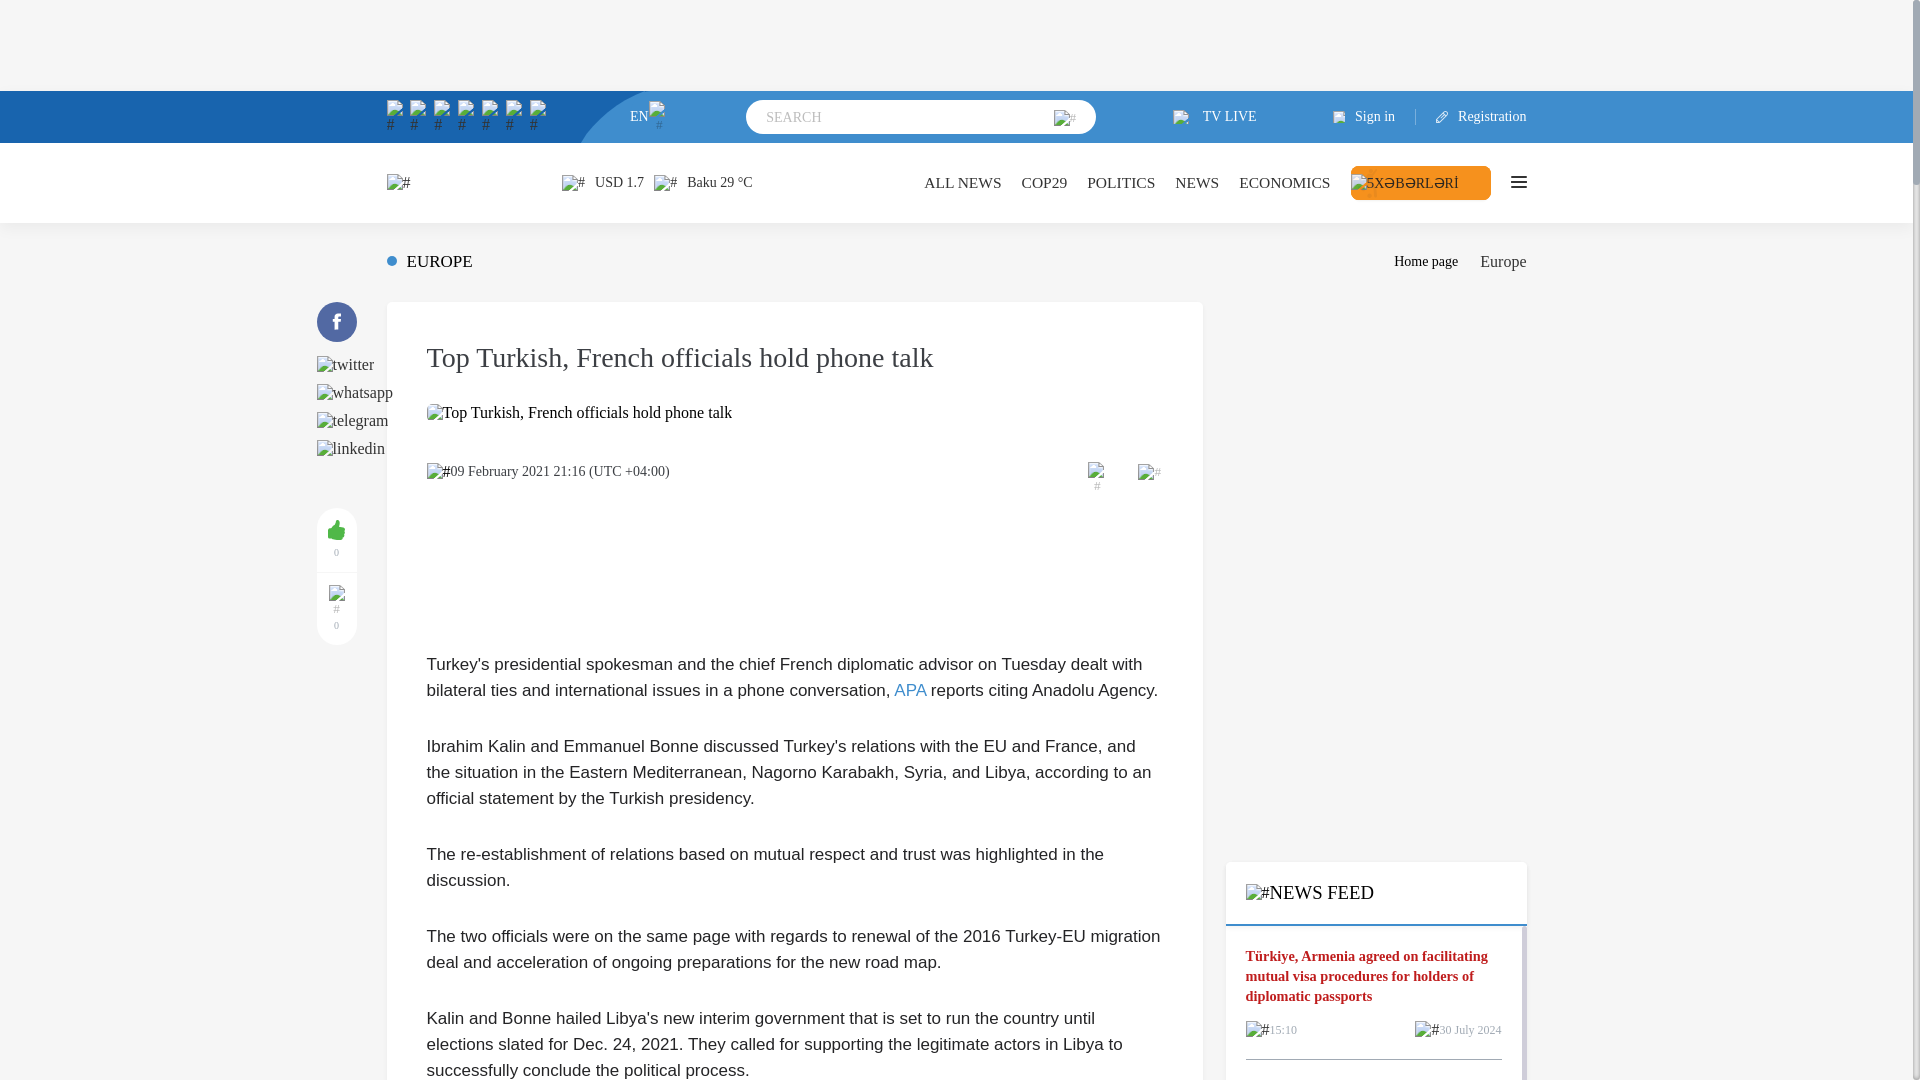 Image resolution: width=1920 pixels, height=1080 pixels. Describe the element at coordinates (1120, 182) in the screenshot. I see `POLITICS` at that location.